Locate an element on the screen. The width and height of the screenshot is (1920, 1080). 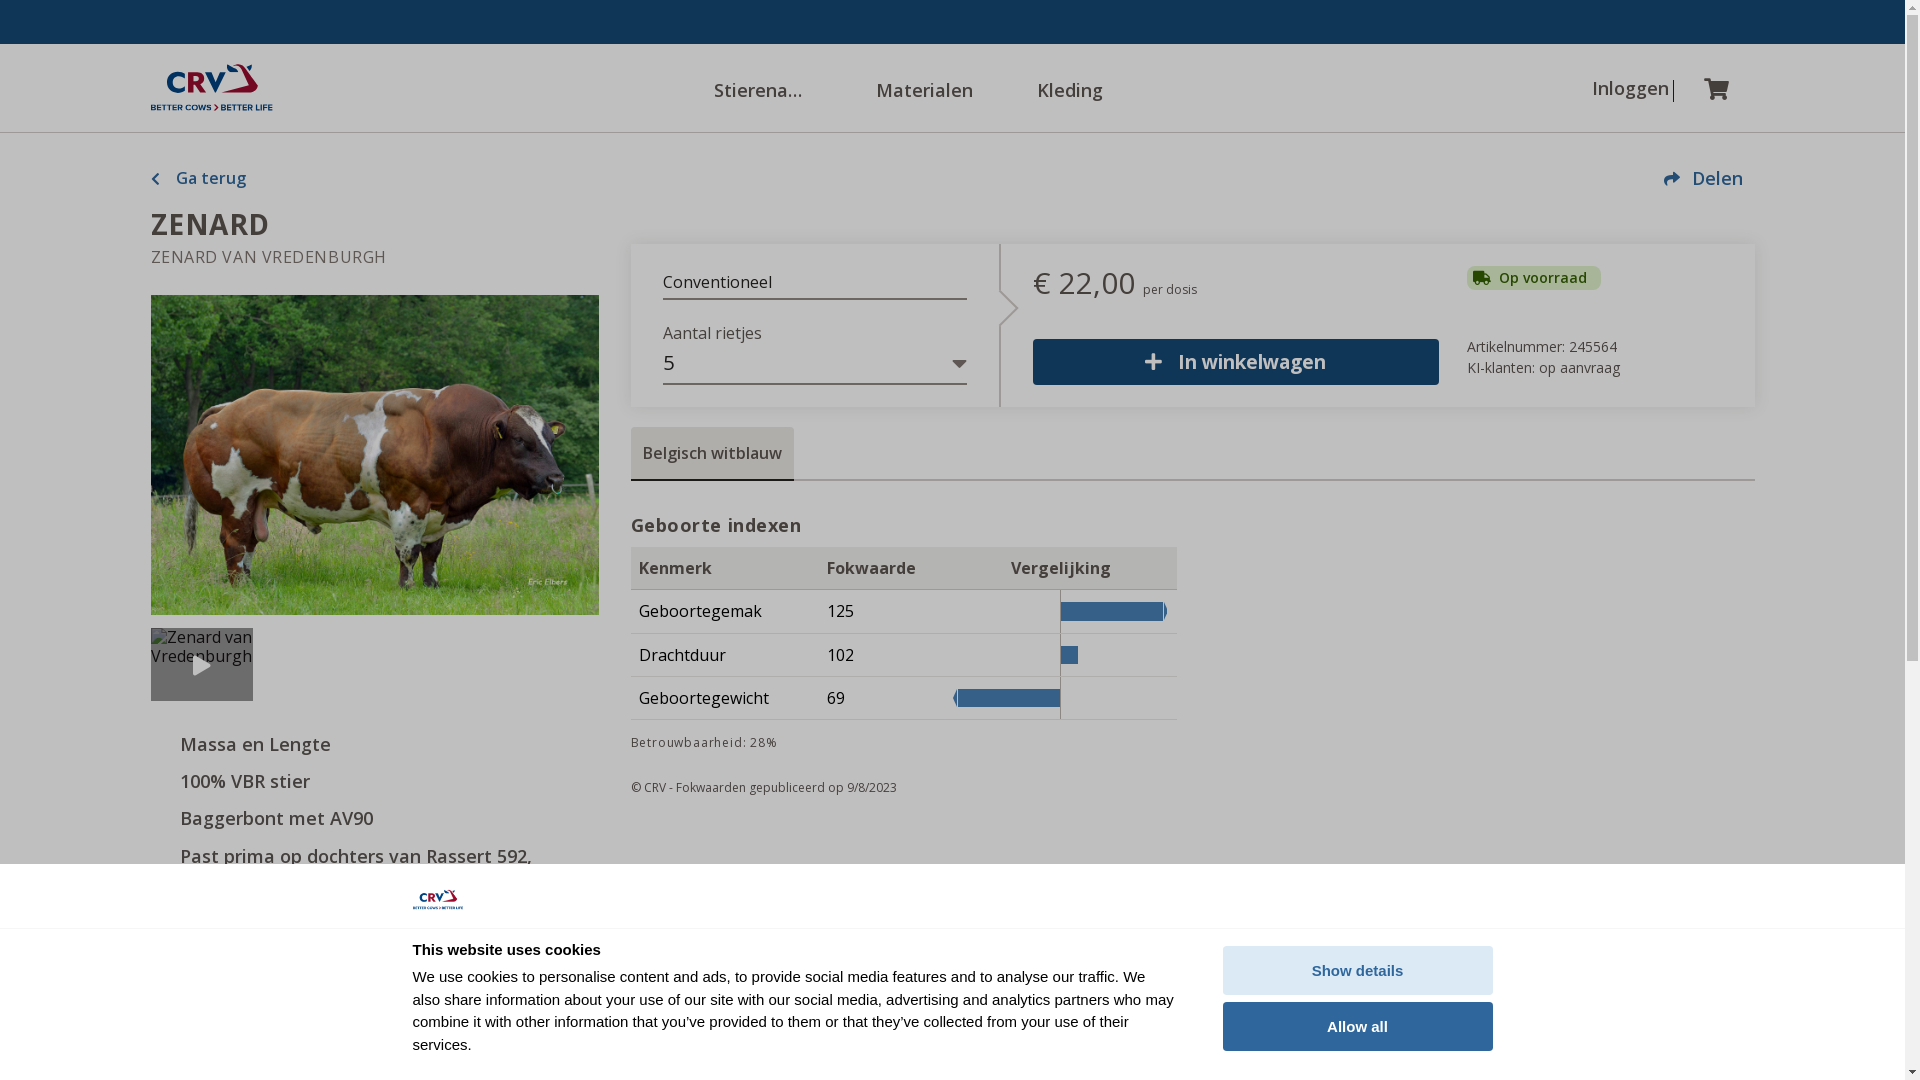
Stiergegevens is located at coordinates (374, 944).